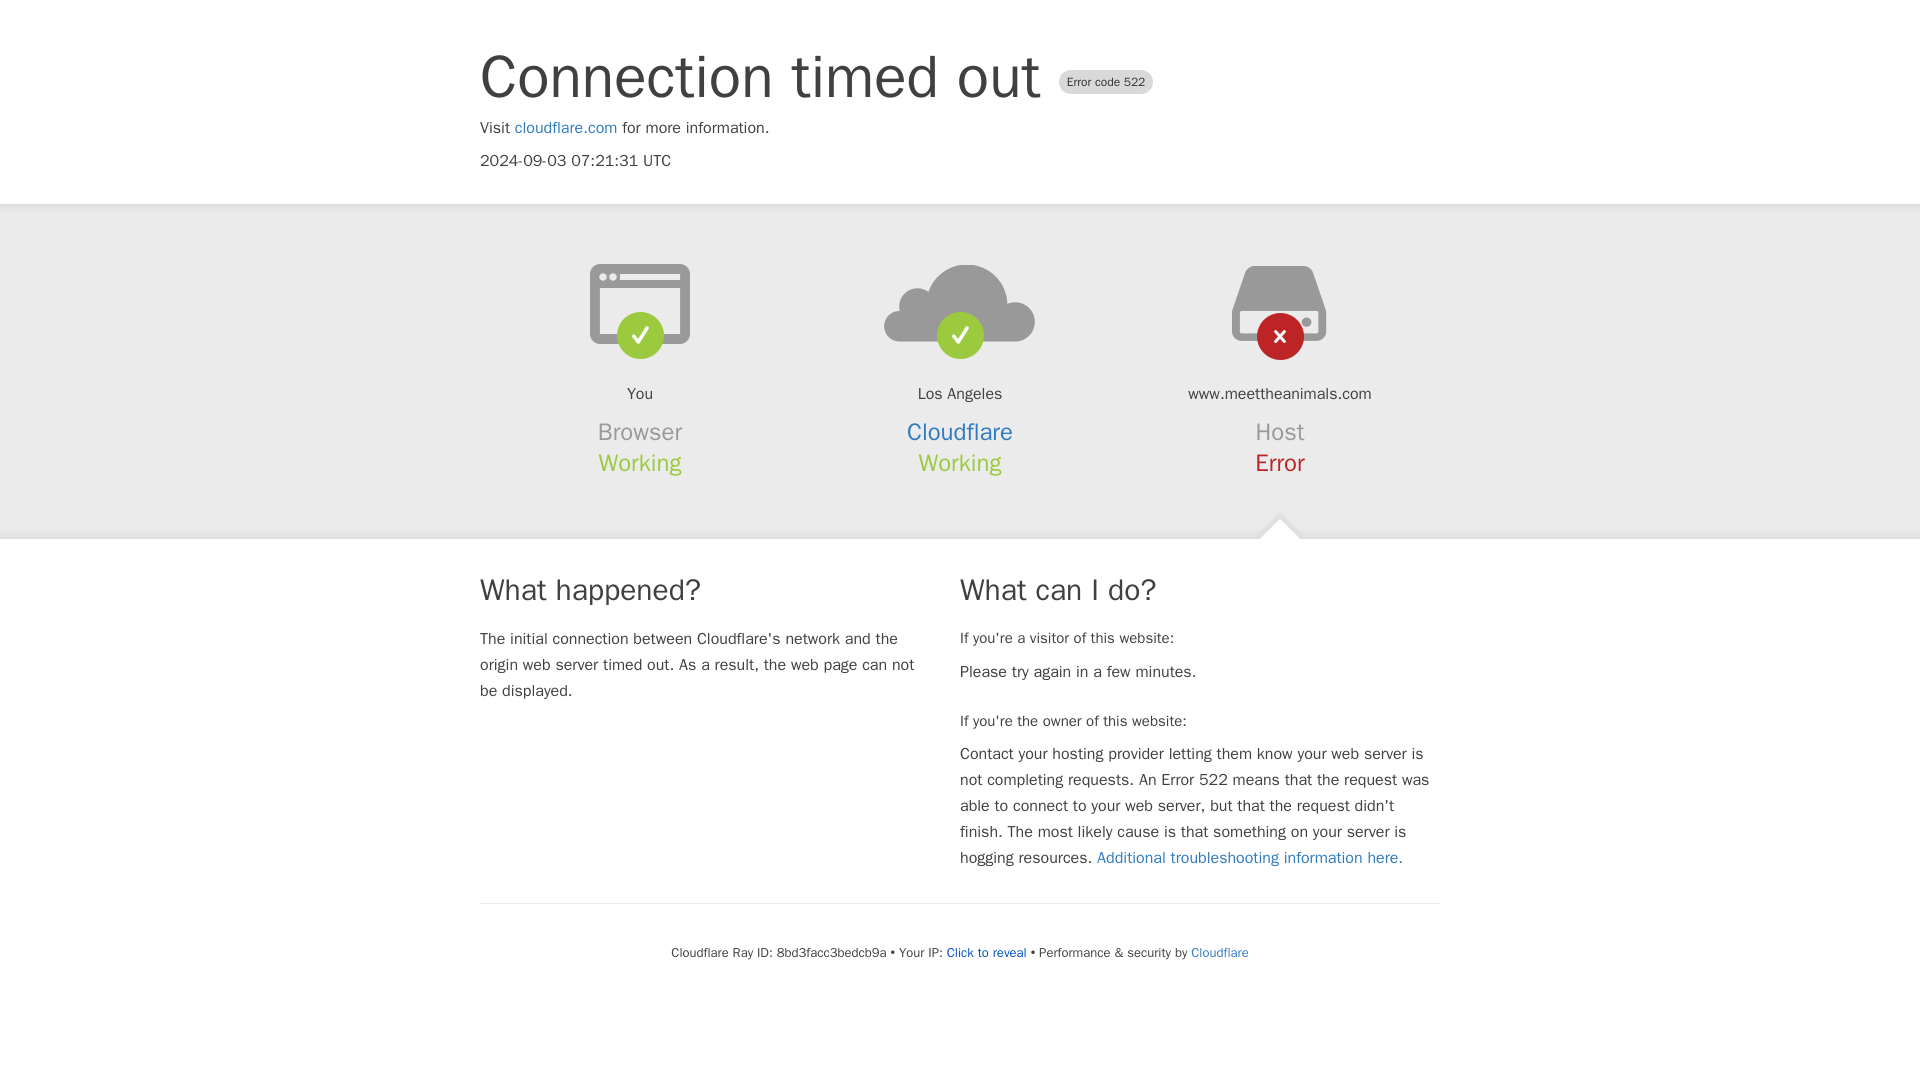 This screenshot has width=1920, height=1080. I want to click on Click to reveal, so click(986, 952).